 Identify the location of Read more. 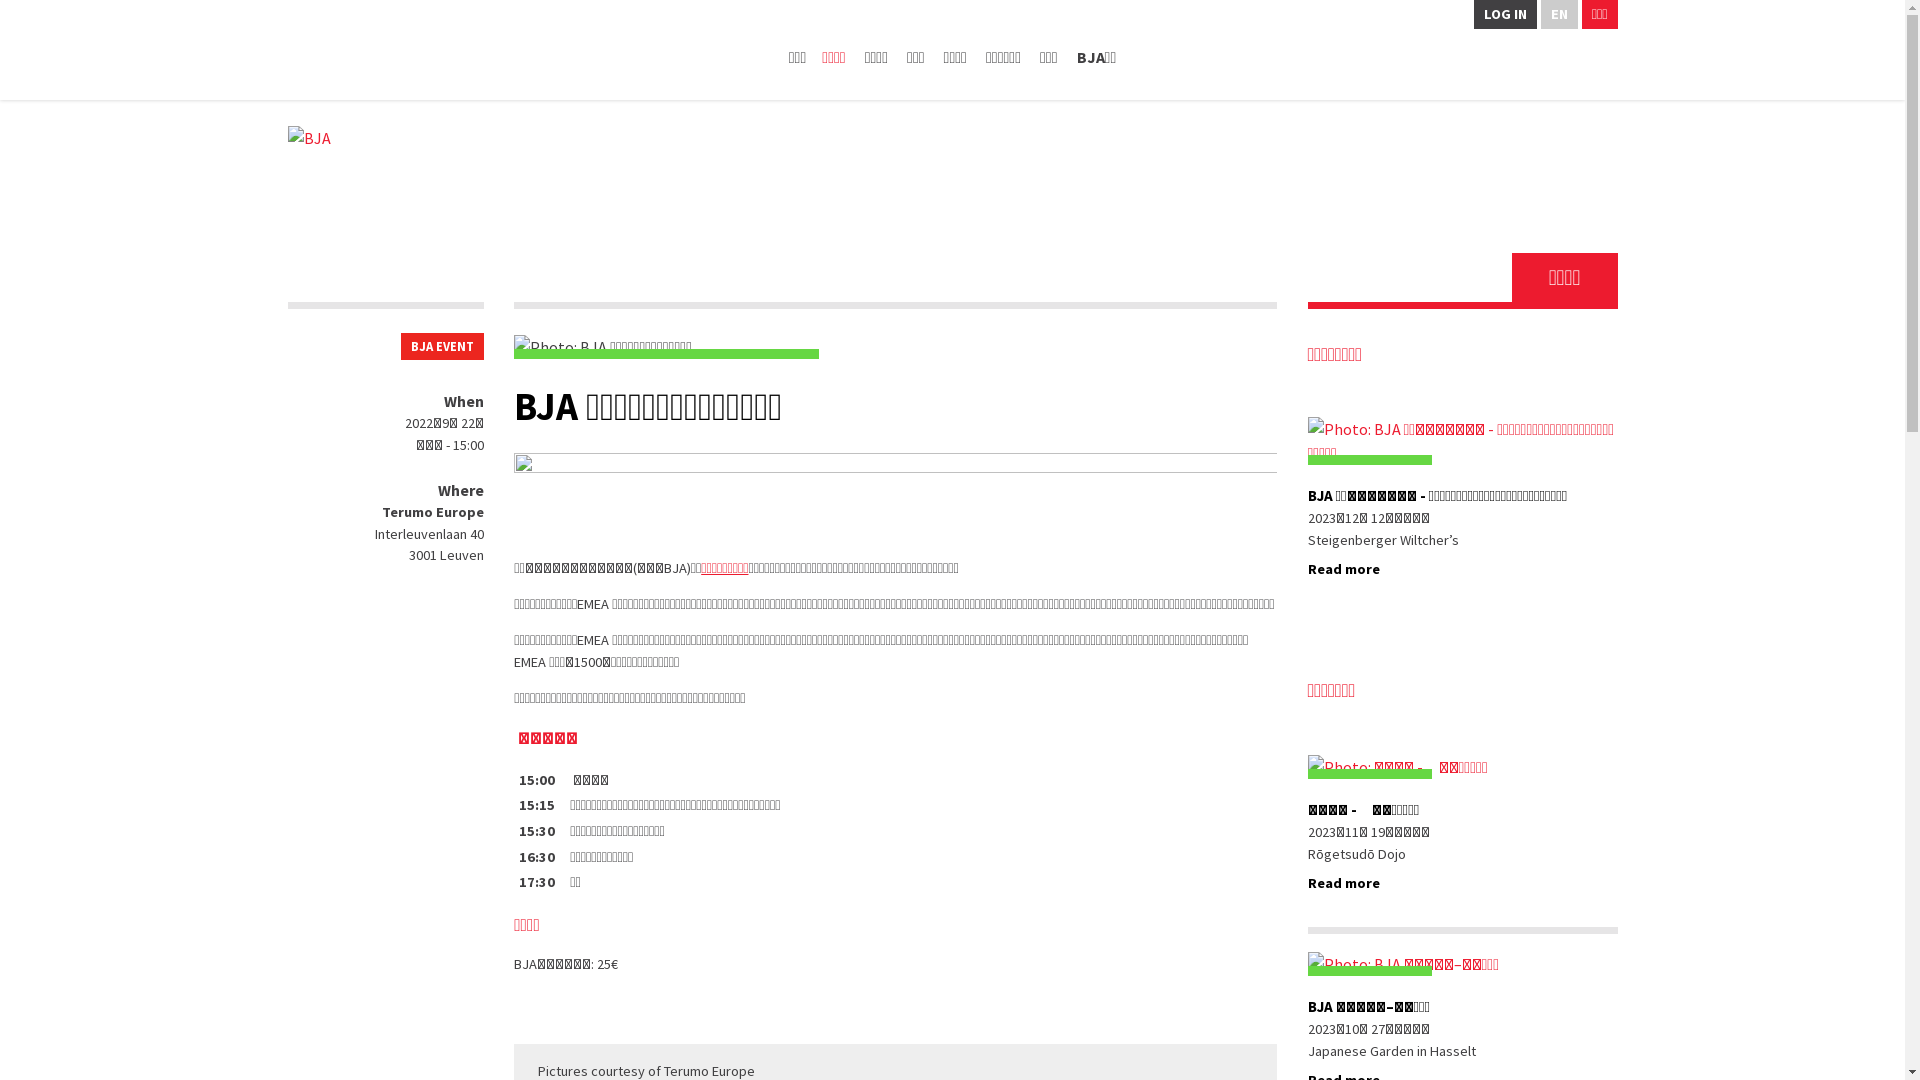
(1344, 569).